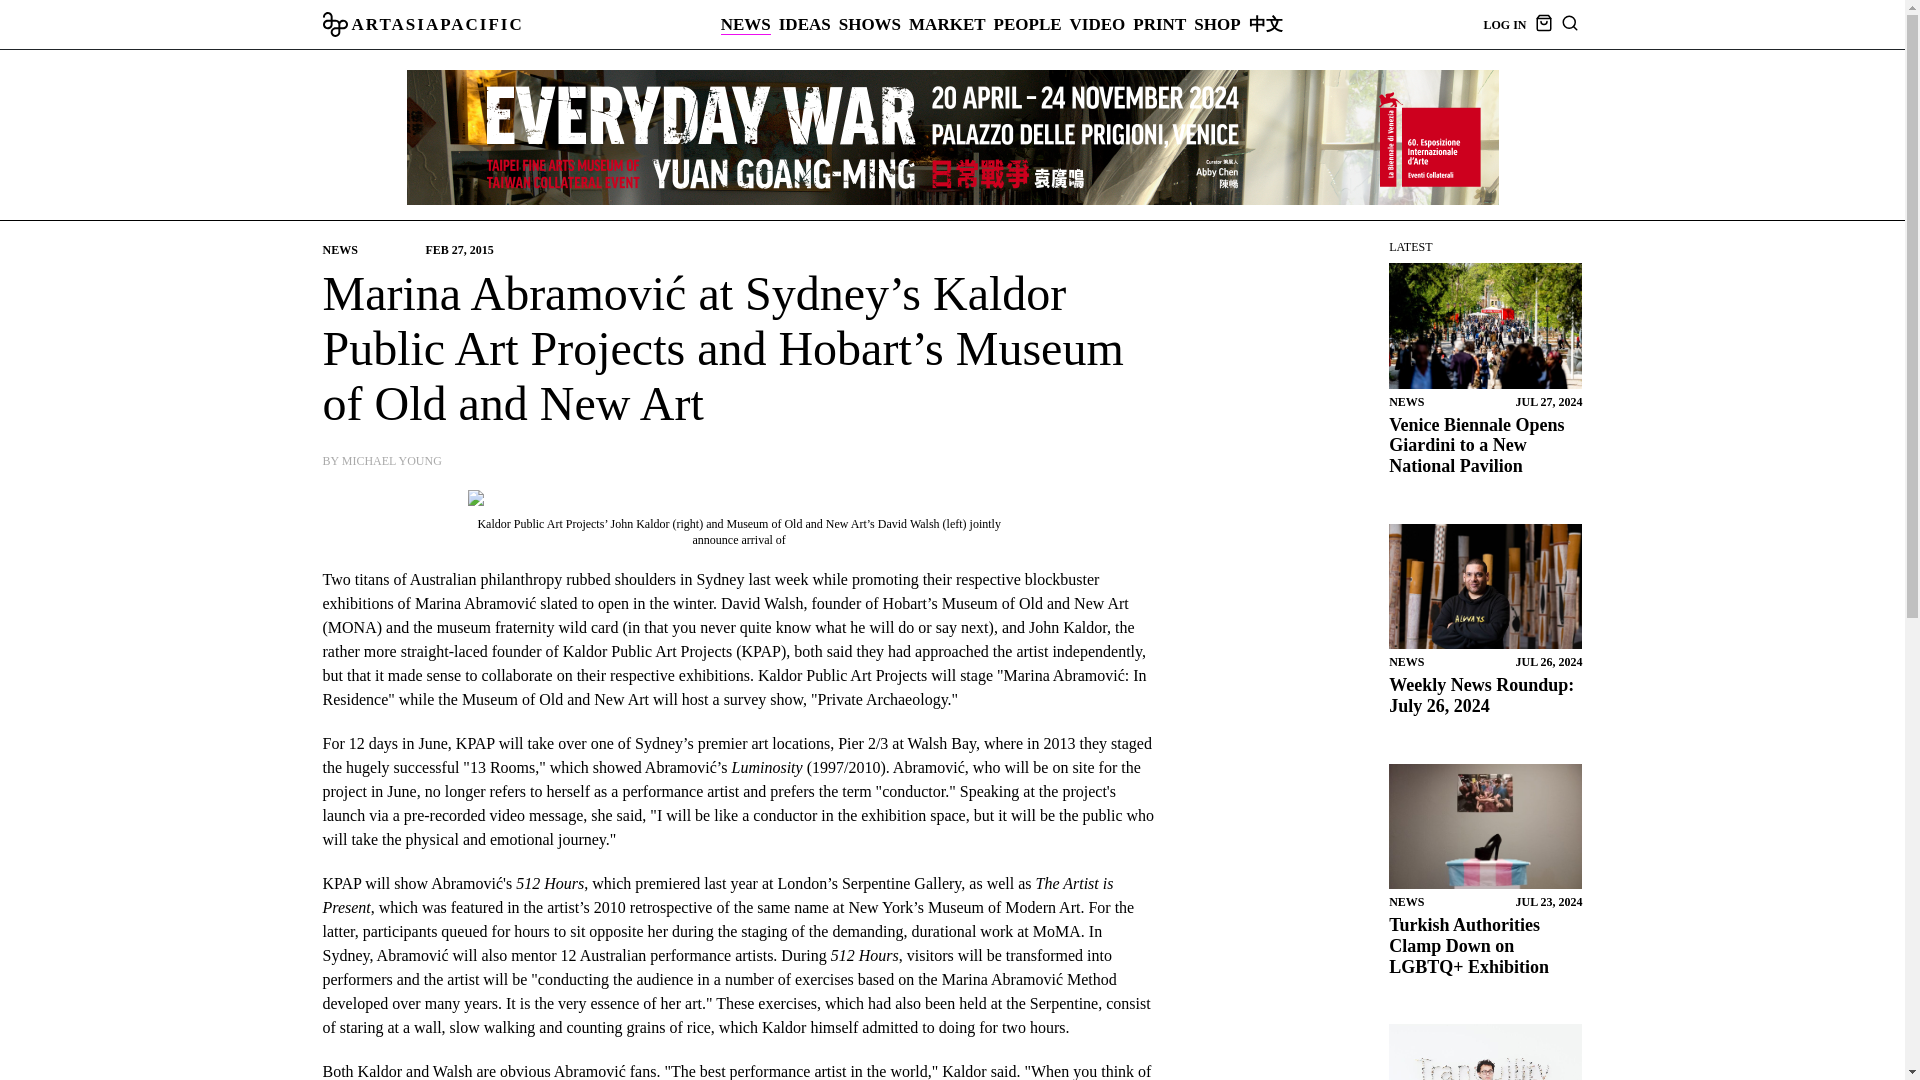 The height and width of the screenshot is (1080, 1920). What do you see at coordinates (1485, 586) in the screenshot?
I see `Weekly News Roundup: July 26, 2024` at bounding box center [1485, 586].